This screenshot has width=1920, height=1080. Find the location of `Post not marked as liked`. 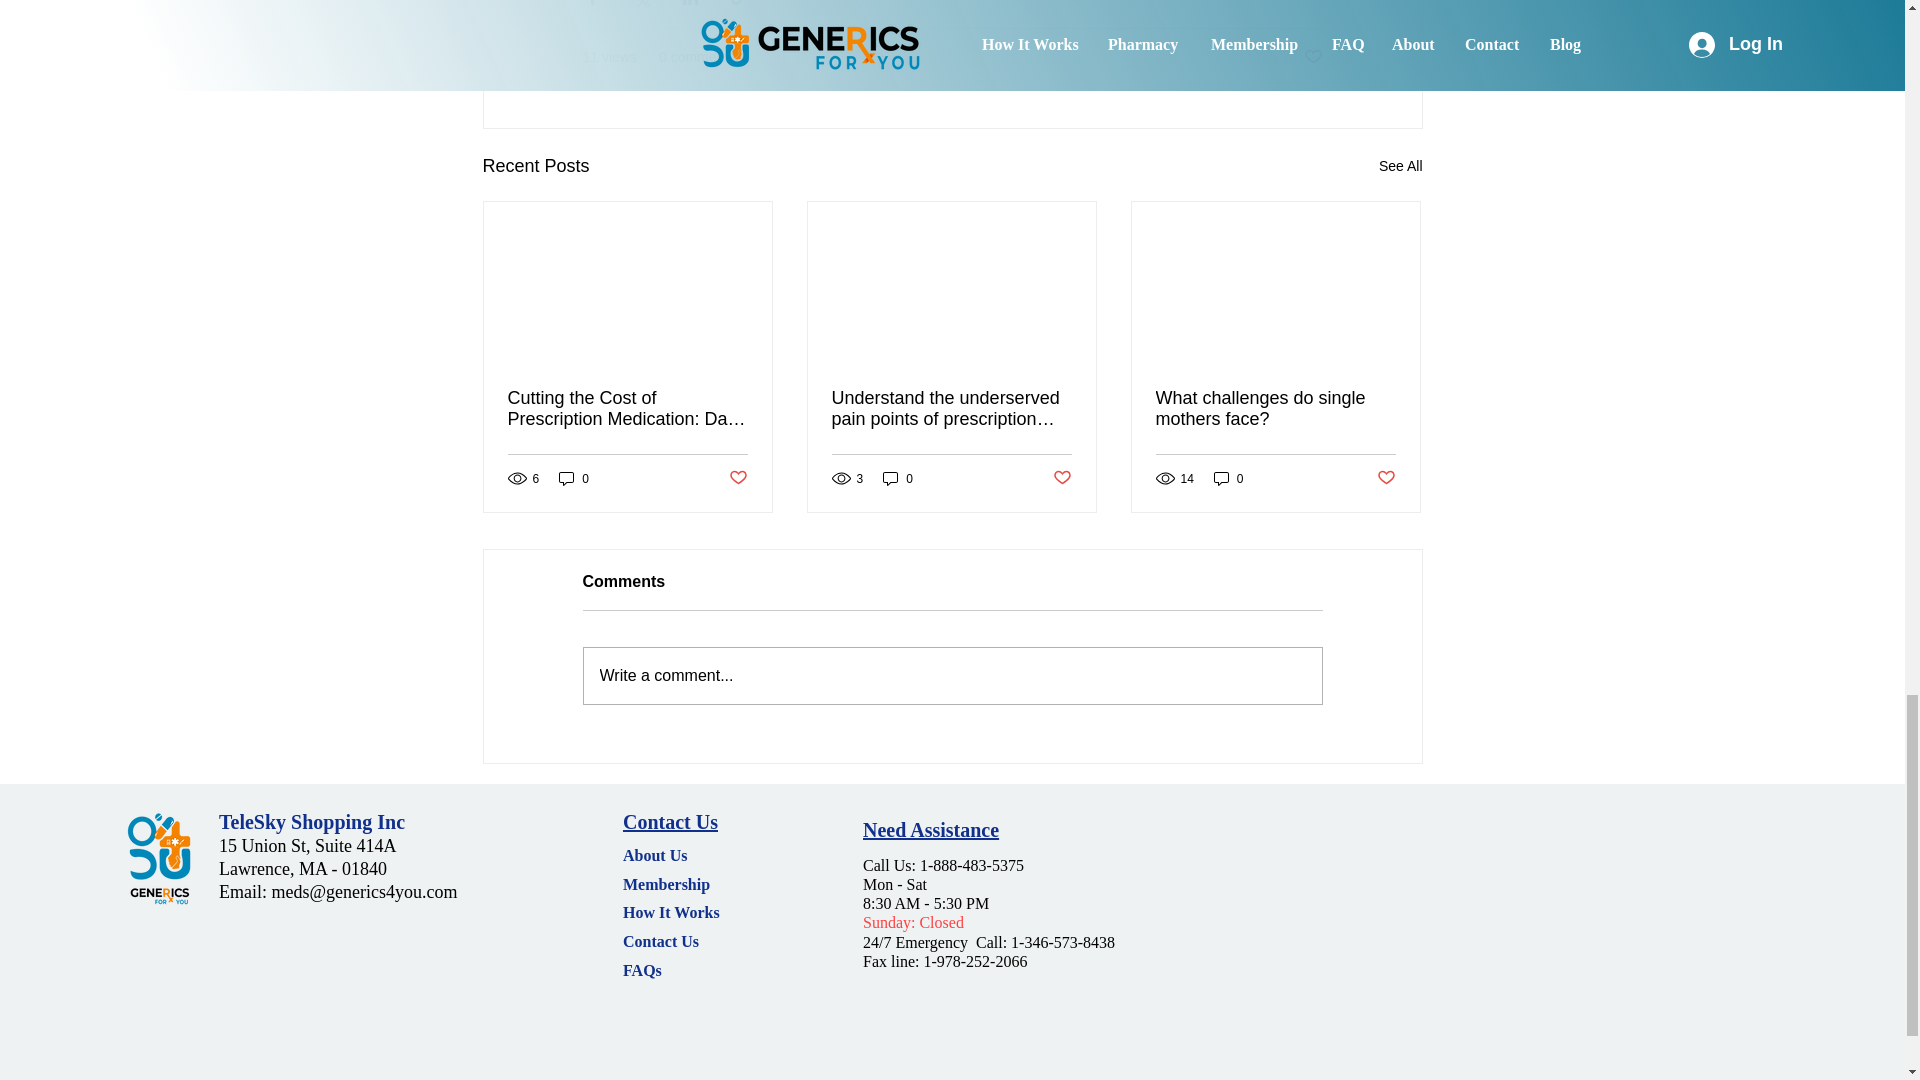

Post not marked as liked is located at coordinates (1386, 478).